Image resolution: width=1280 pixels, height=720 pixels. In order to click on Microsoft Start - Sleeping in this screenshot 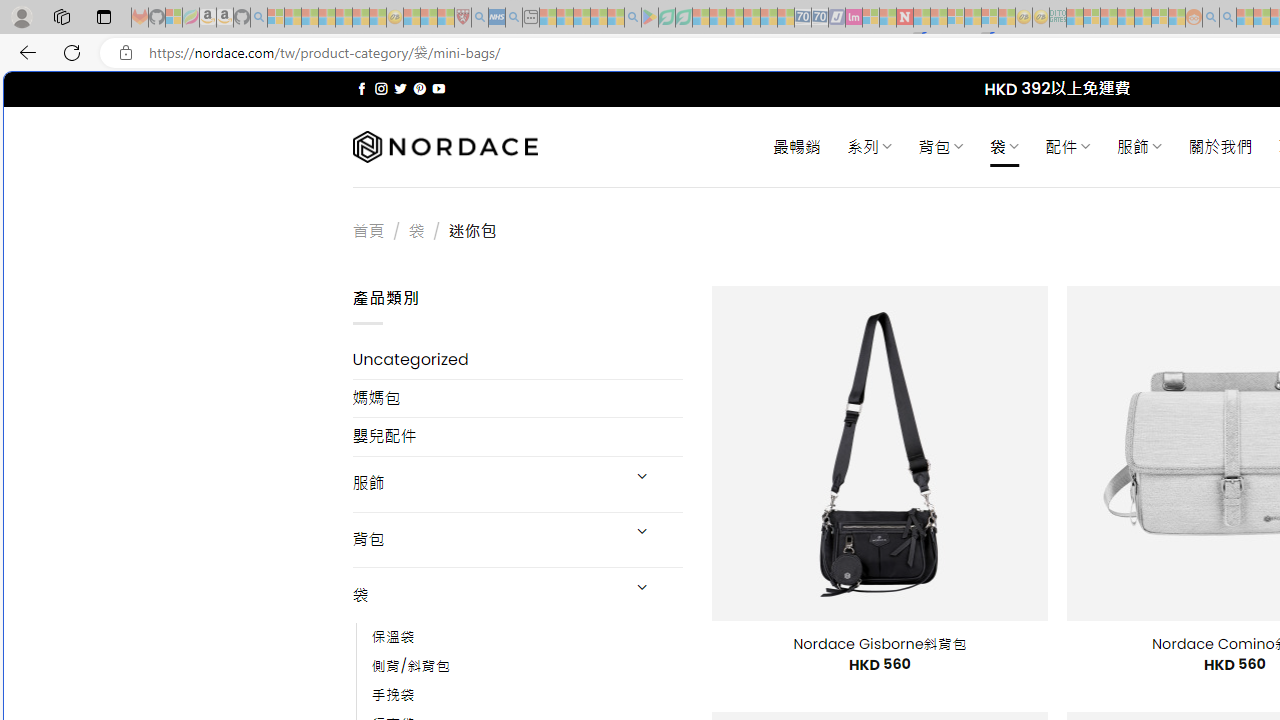, I will do `click(1244, 18)`.